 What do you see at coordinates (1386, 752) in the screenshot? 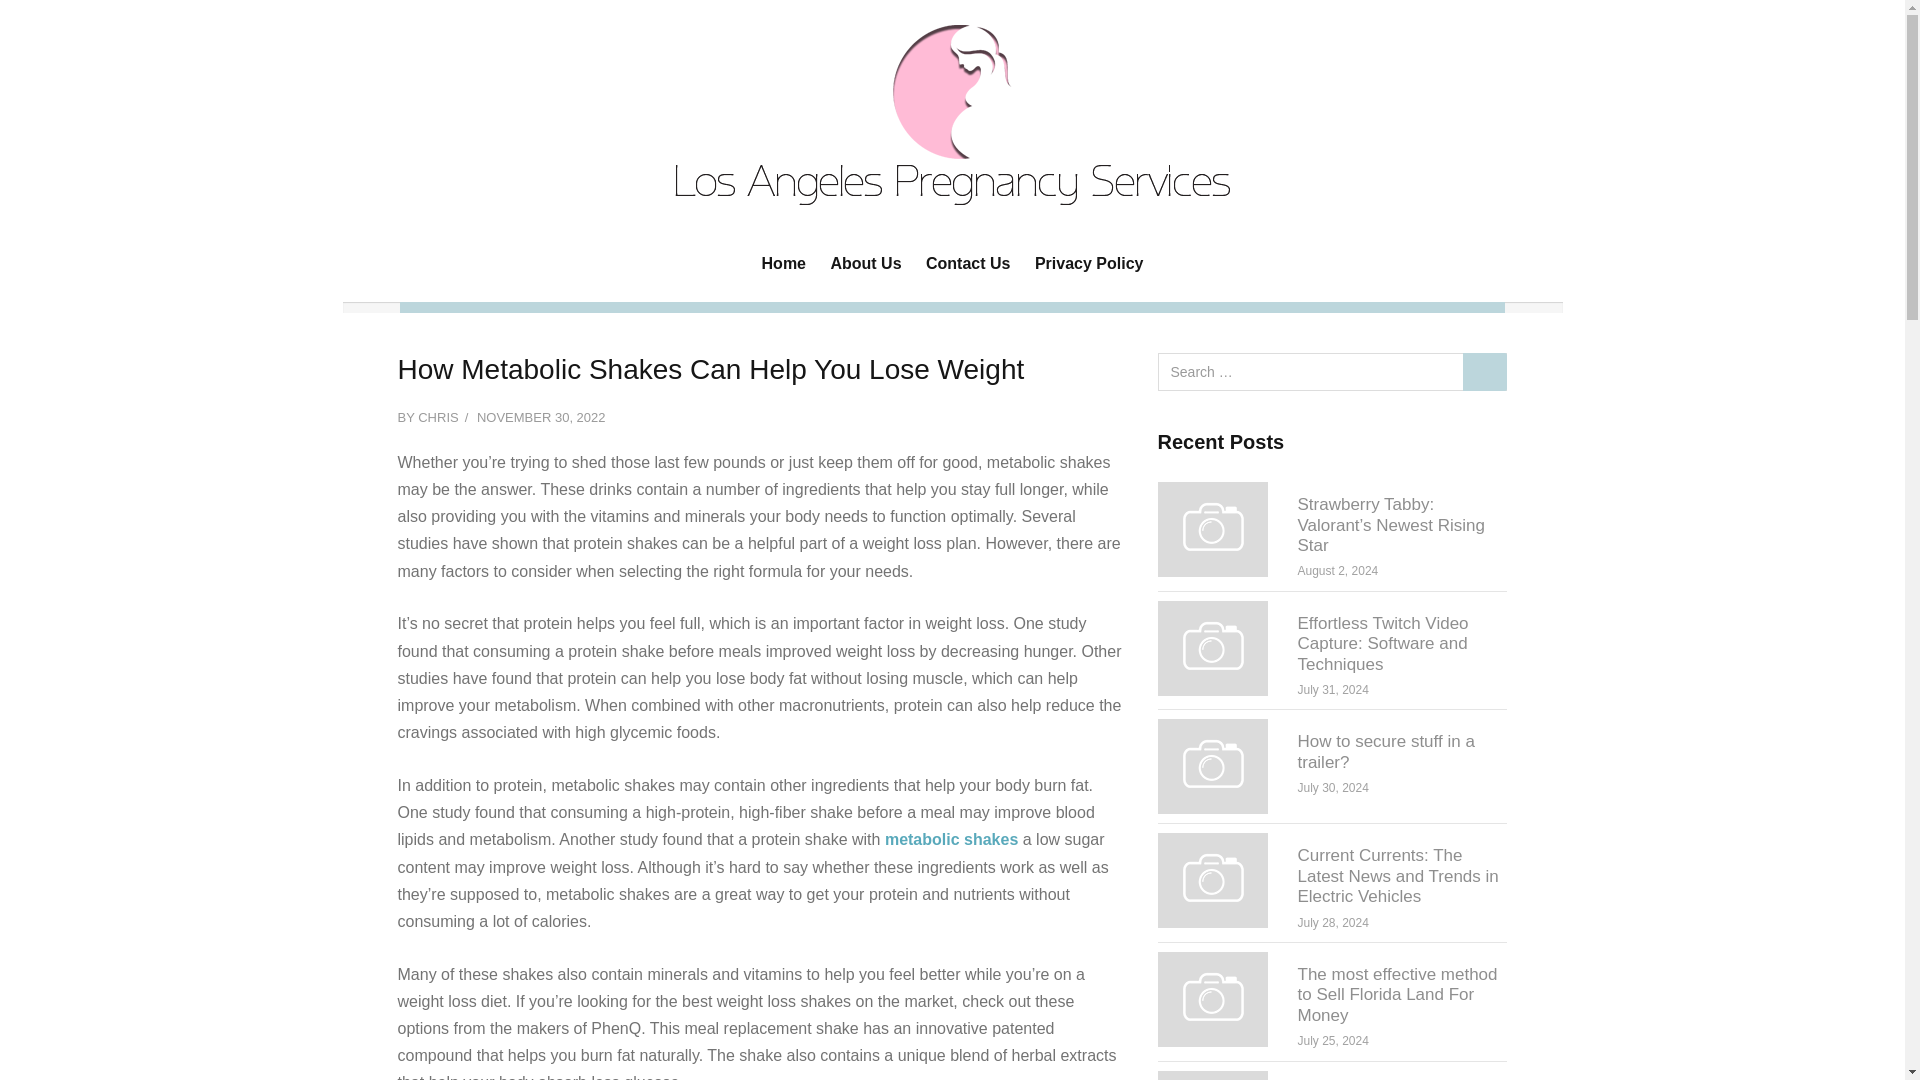
I see `How to secure stuff in a trailer?` at bounding box center [1386, 752].